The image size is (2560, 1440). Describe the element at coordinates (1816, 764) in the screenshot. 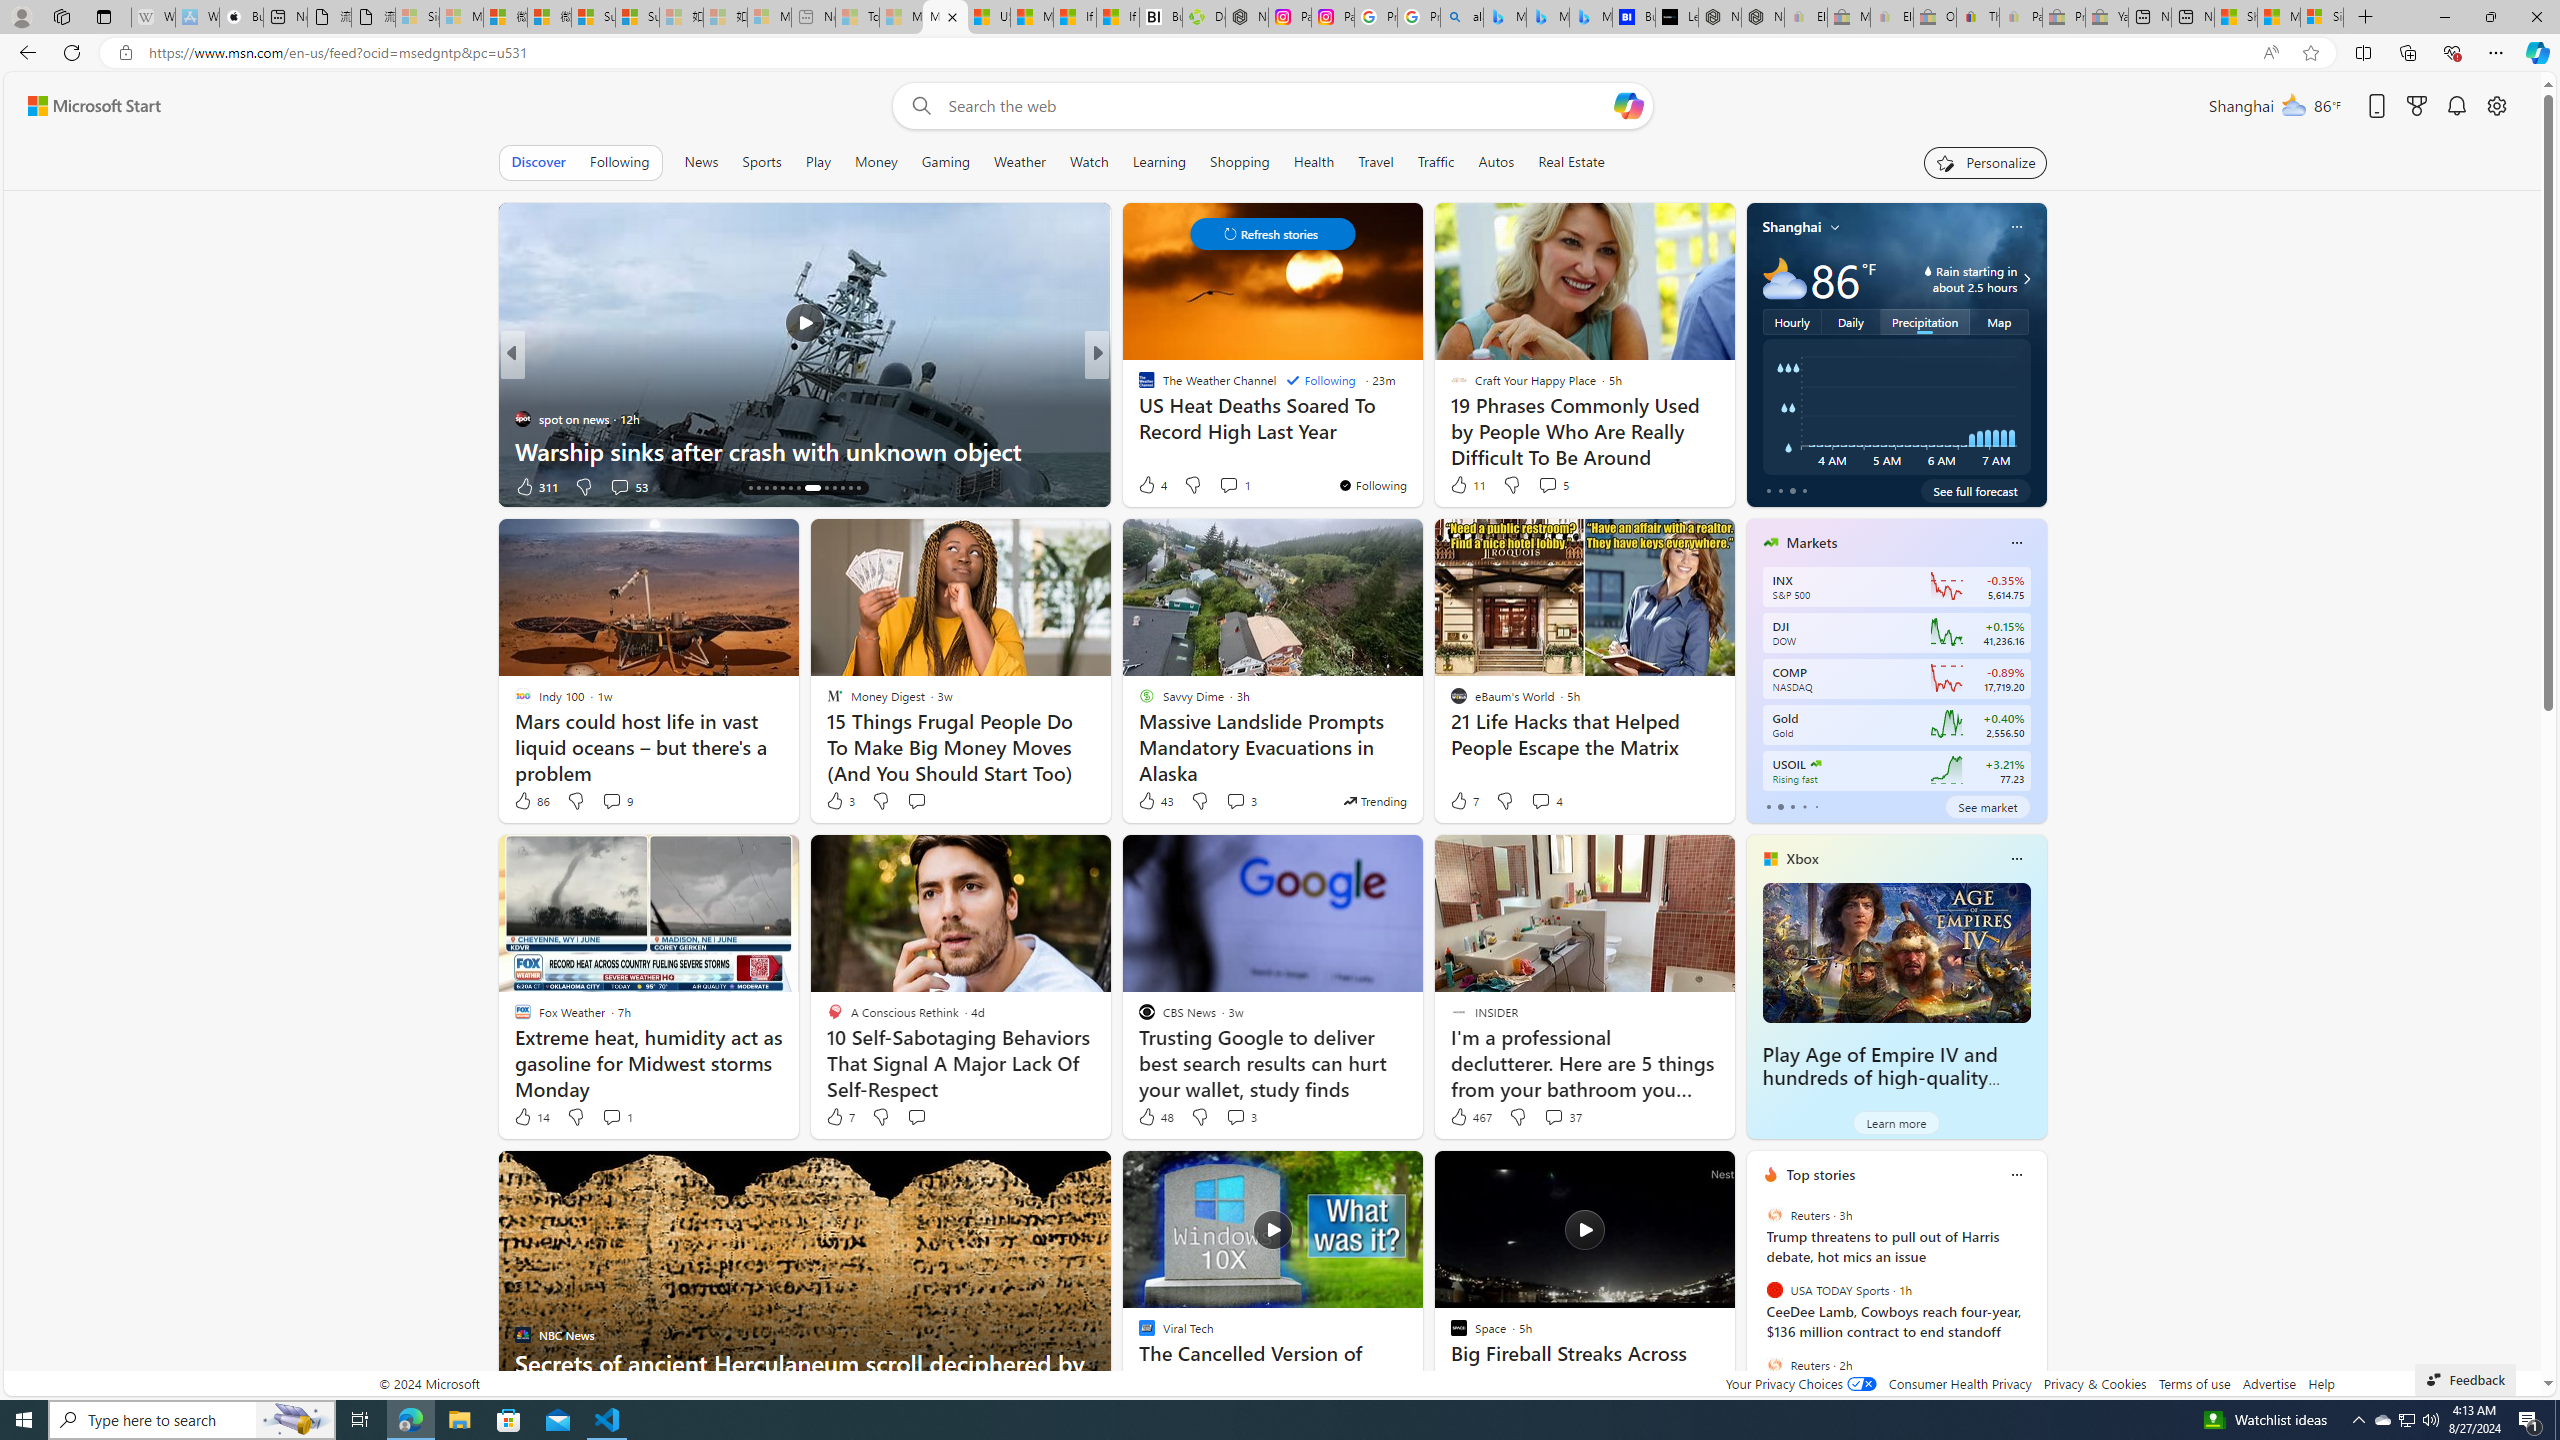

I see `US Oil WTI` at that location.